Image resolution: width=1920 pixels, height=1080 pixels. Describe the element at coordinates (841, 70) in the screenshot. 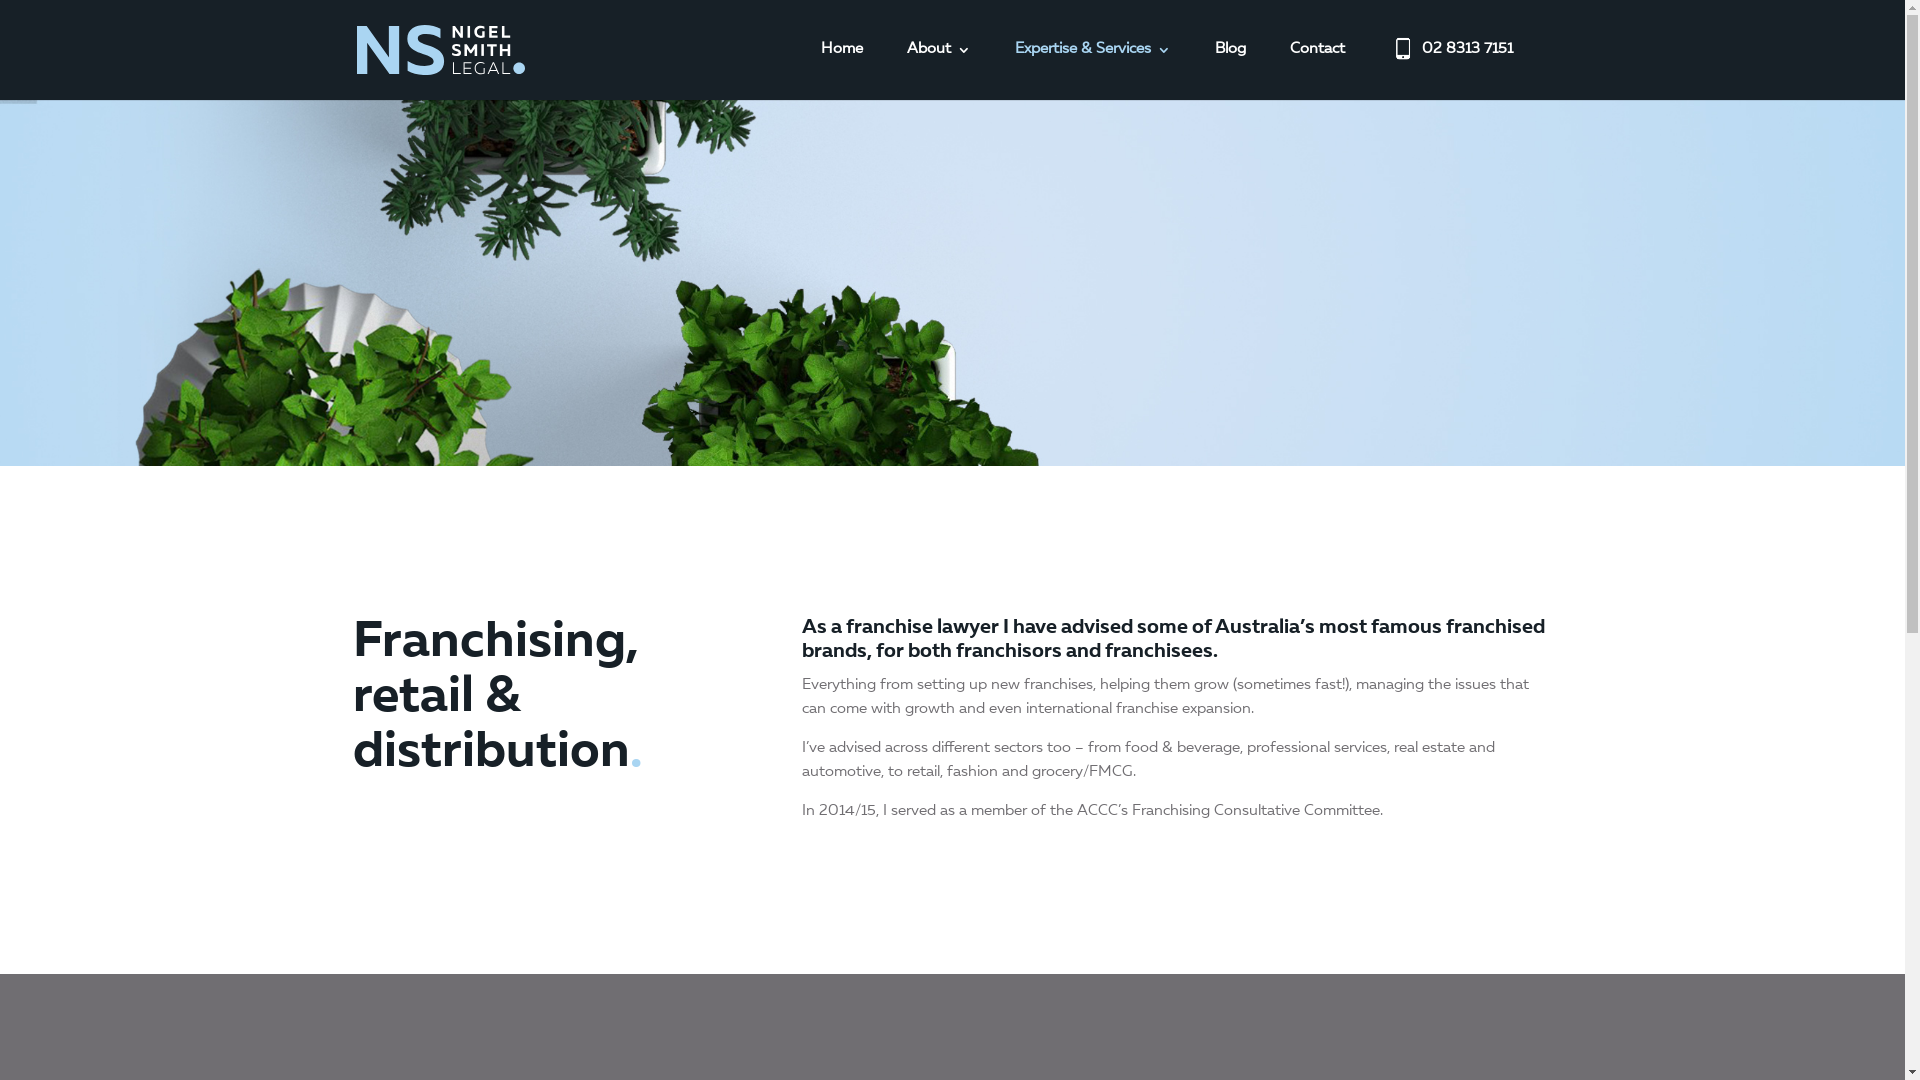

I see `Home` at that location.